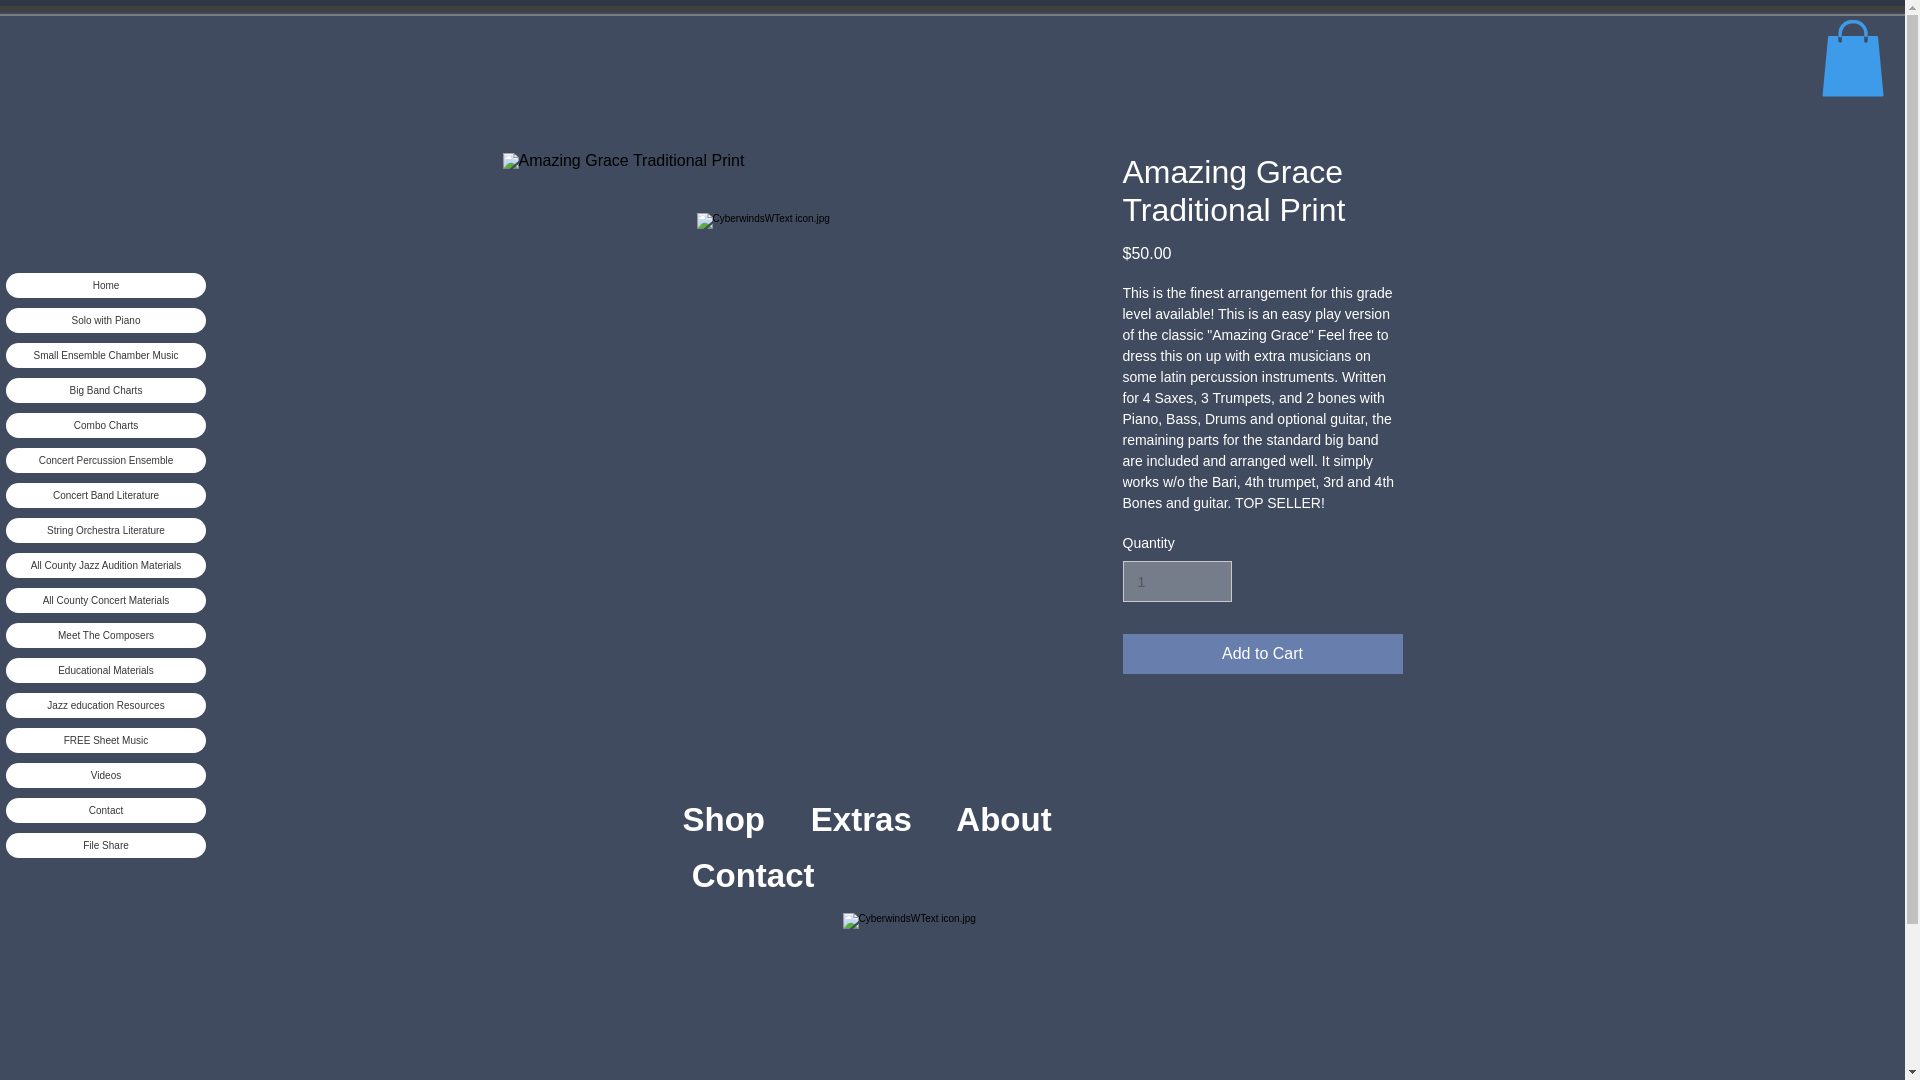 The height and width of the screenshot is (1080, 1920). What do you see at coordinates (105, 530) in the screenshot?
I see `String Orchestra Literature` at bounding box center [105, 530].